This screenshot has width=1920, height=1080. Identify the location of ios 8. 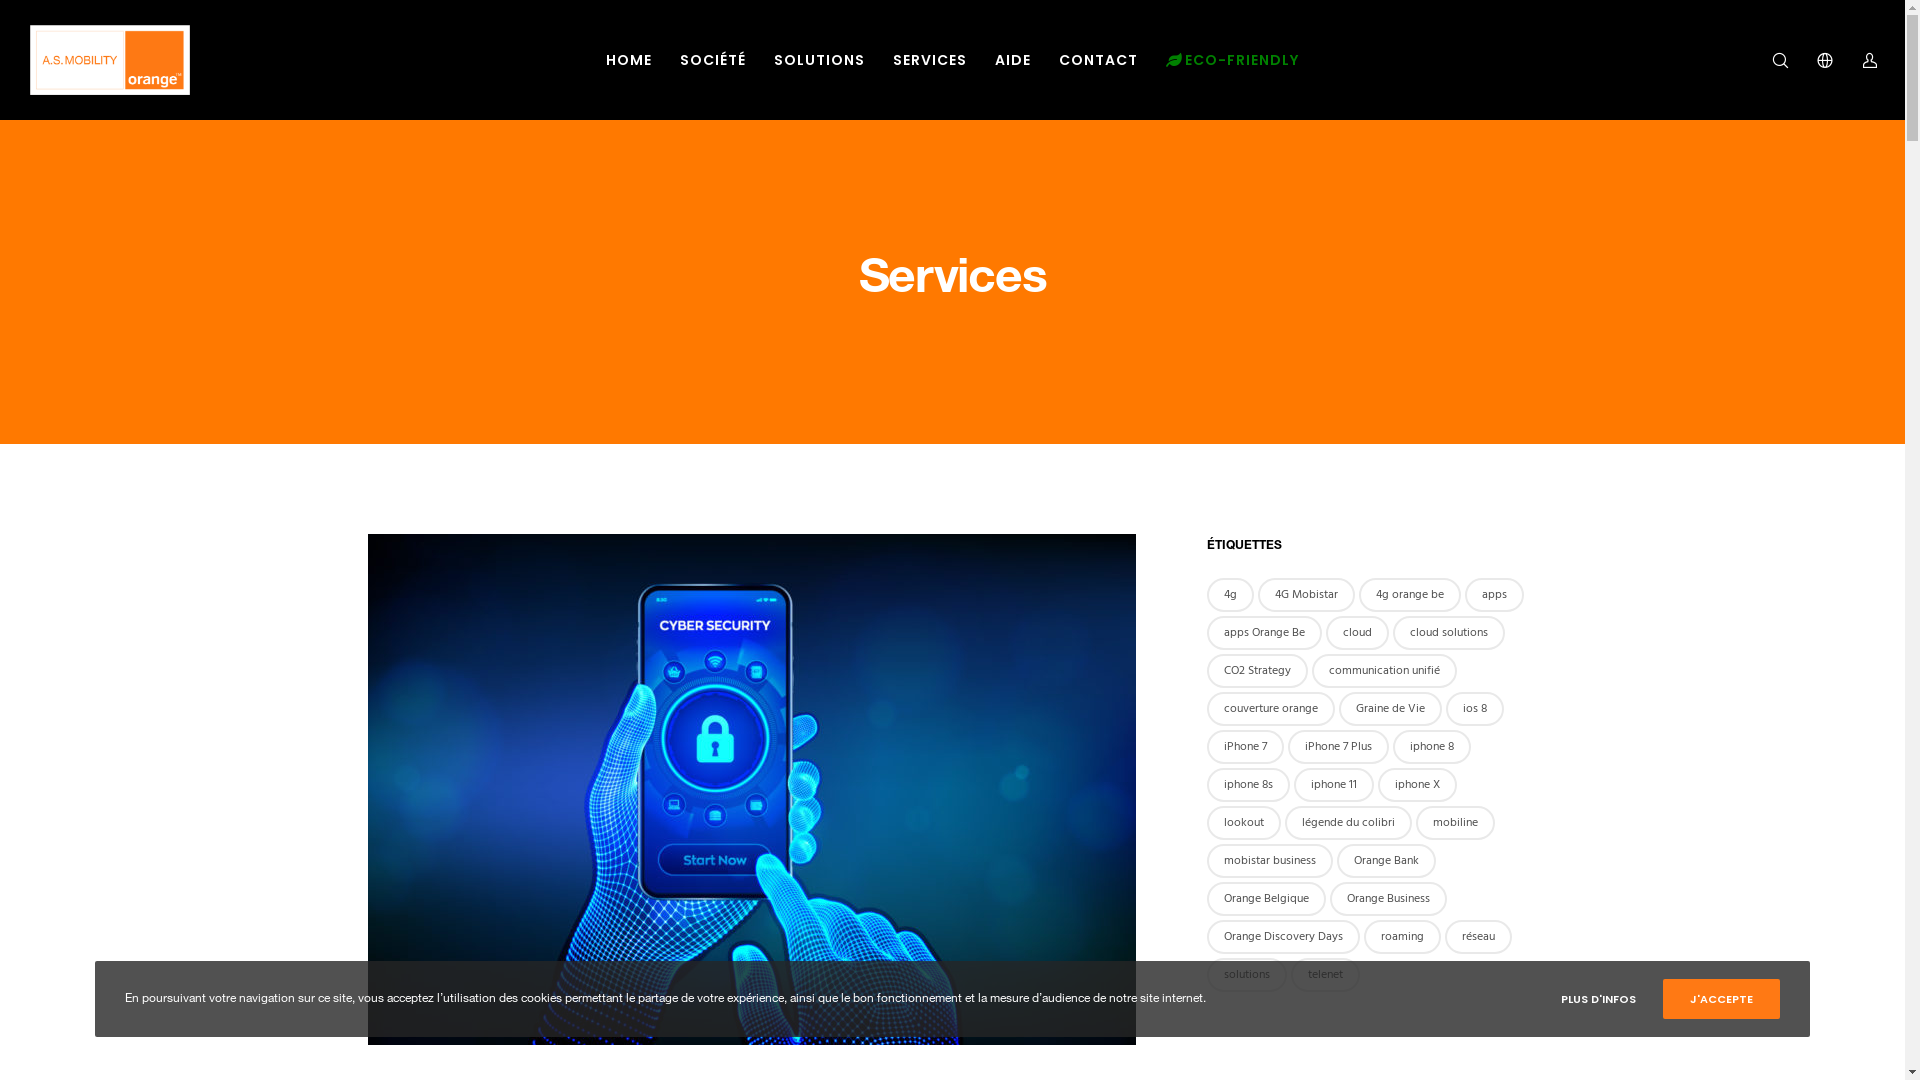
(1475, 709).